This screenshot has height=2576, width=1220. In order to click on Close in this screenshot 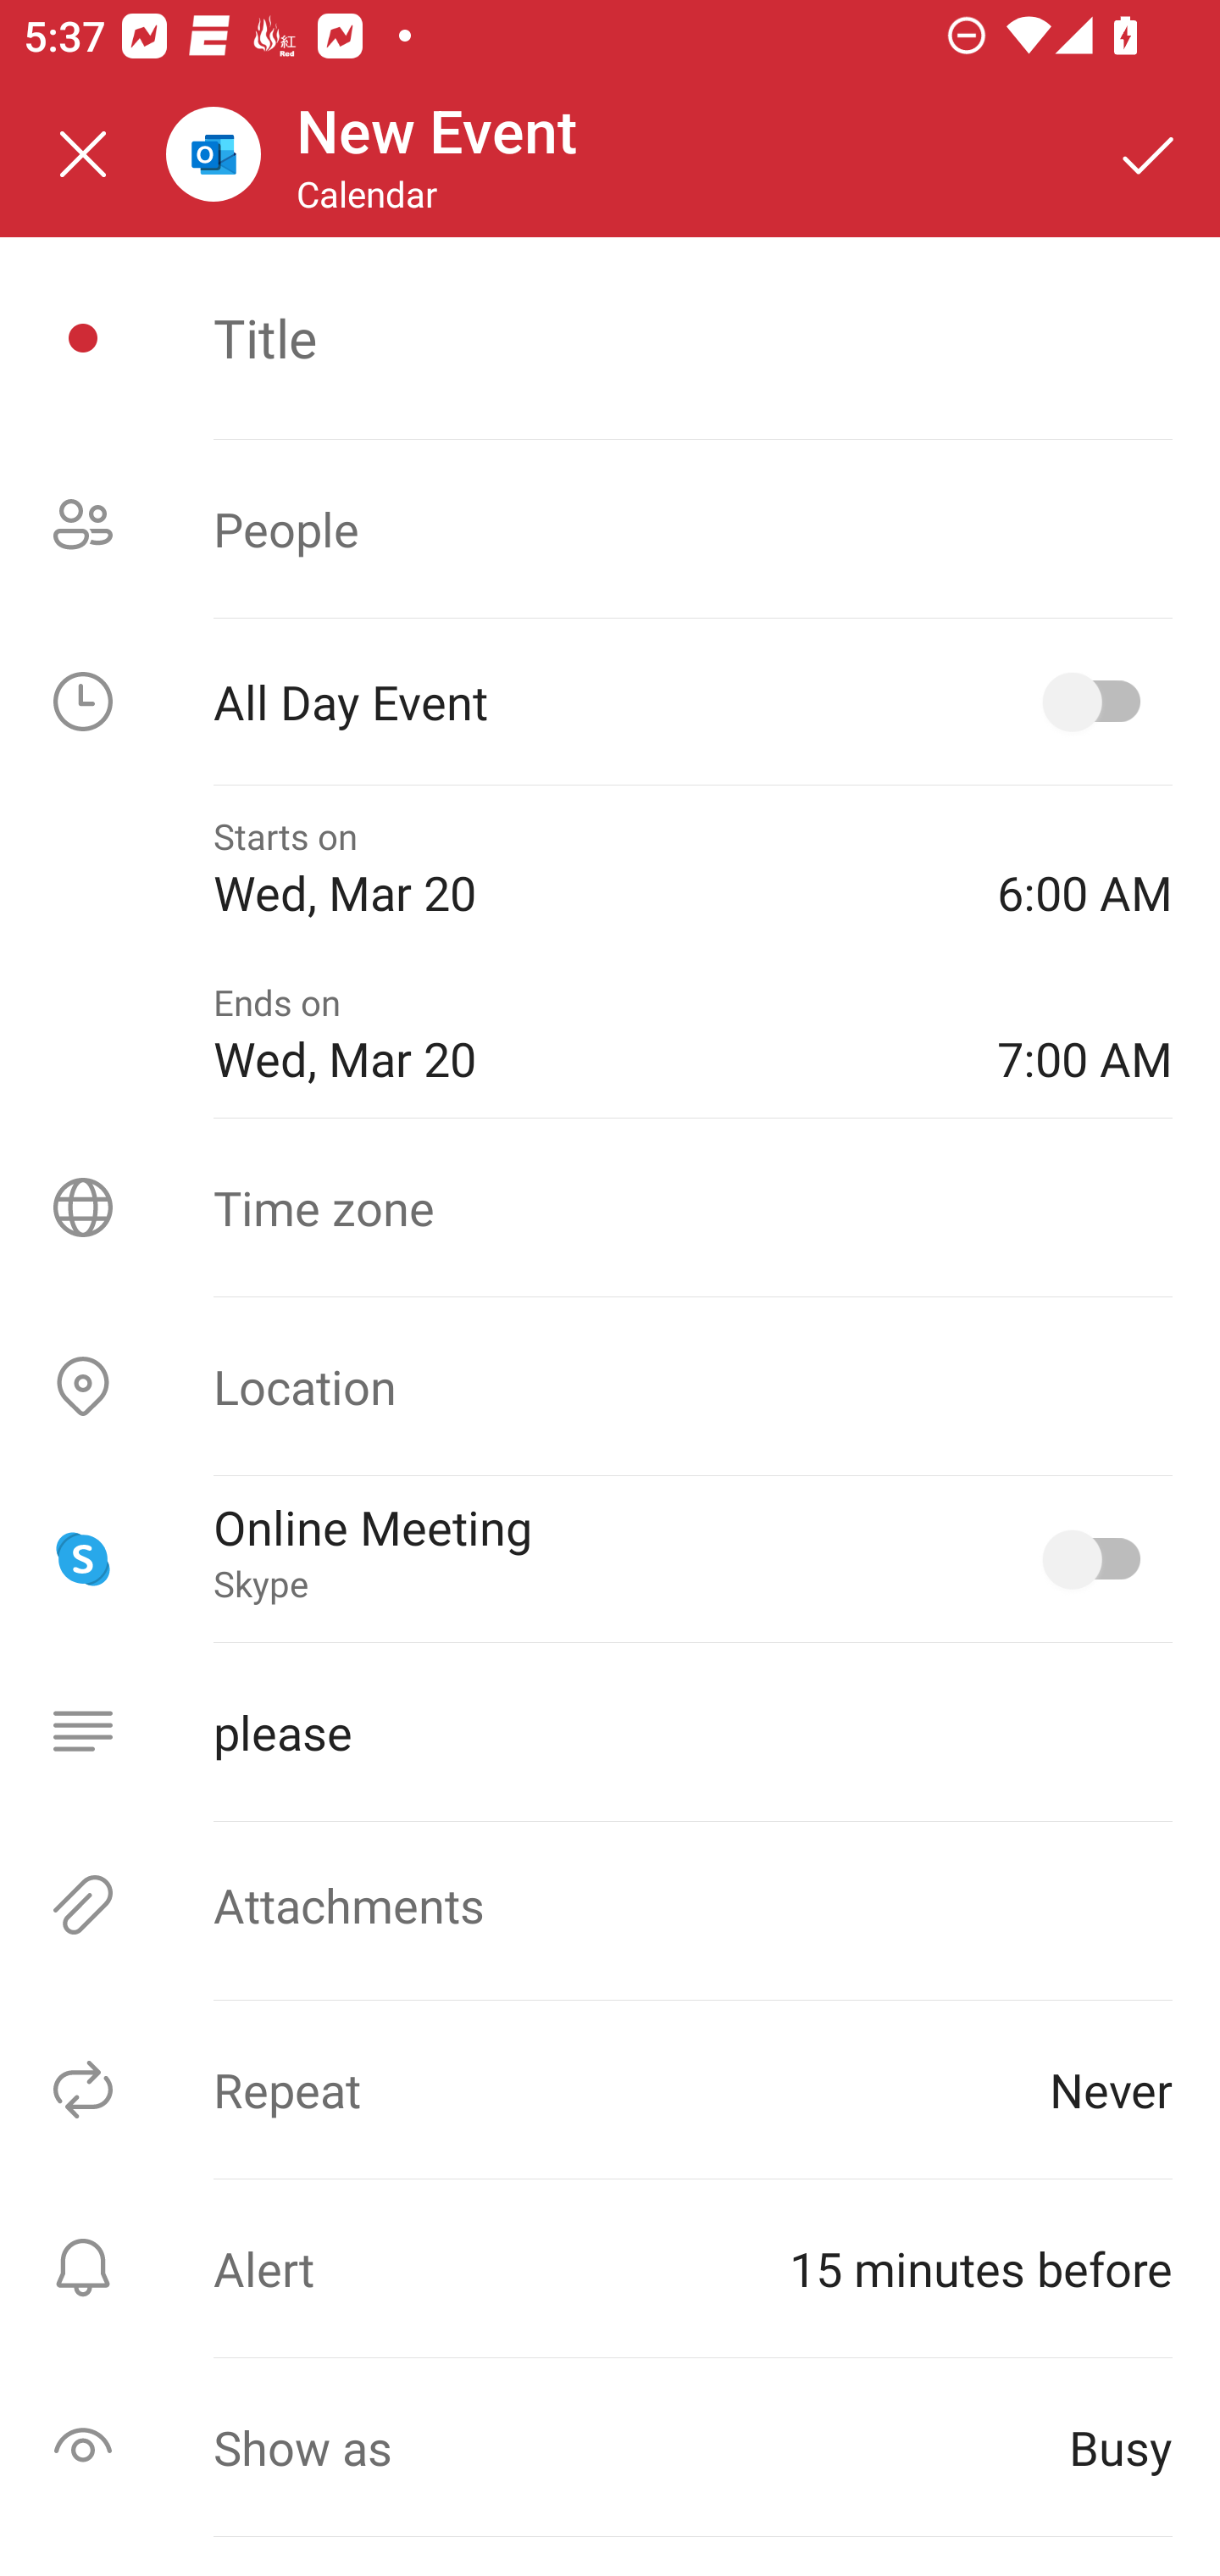, I will do `click(83, 154)`.